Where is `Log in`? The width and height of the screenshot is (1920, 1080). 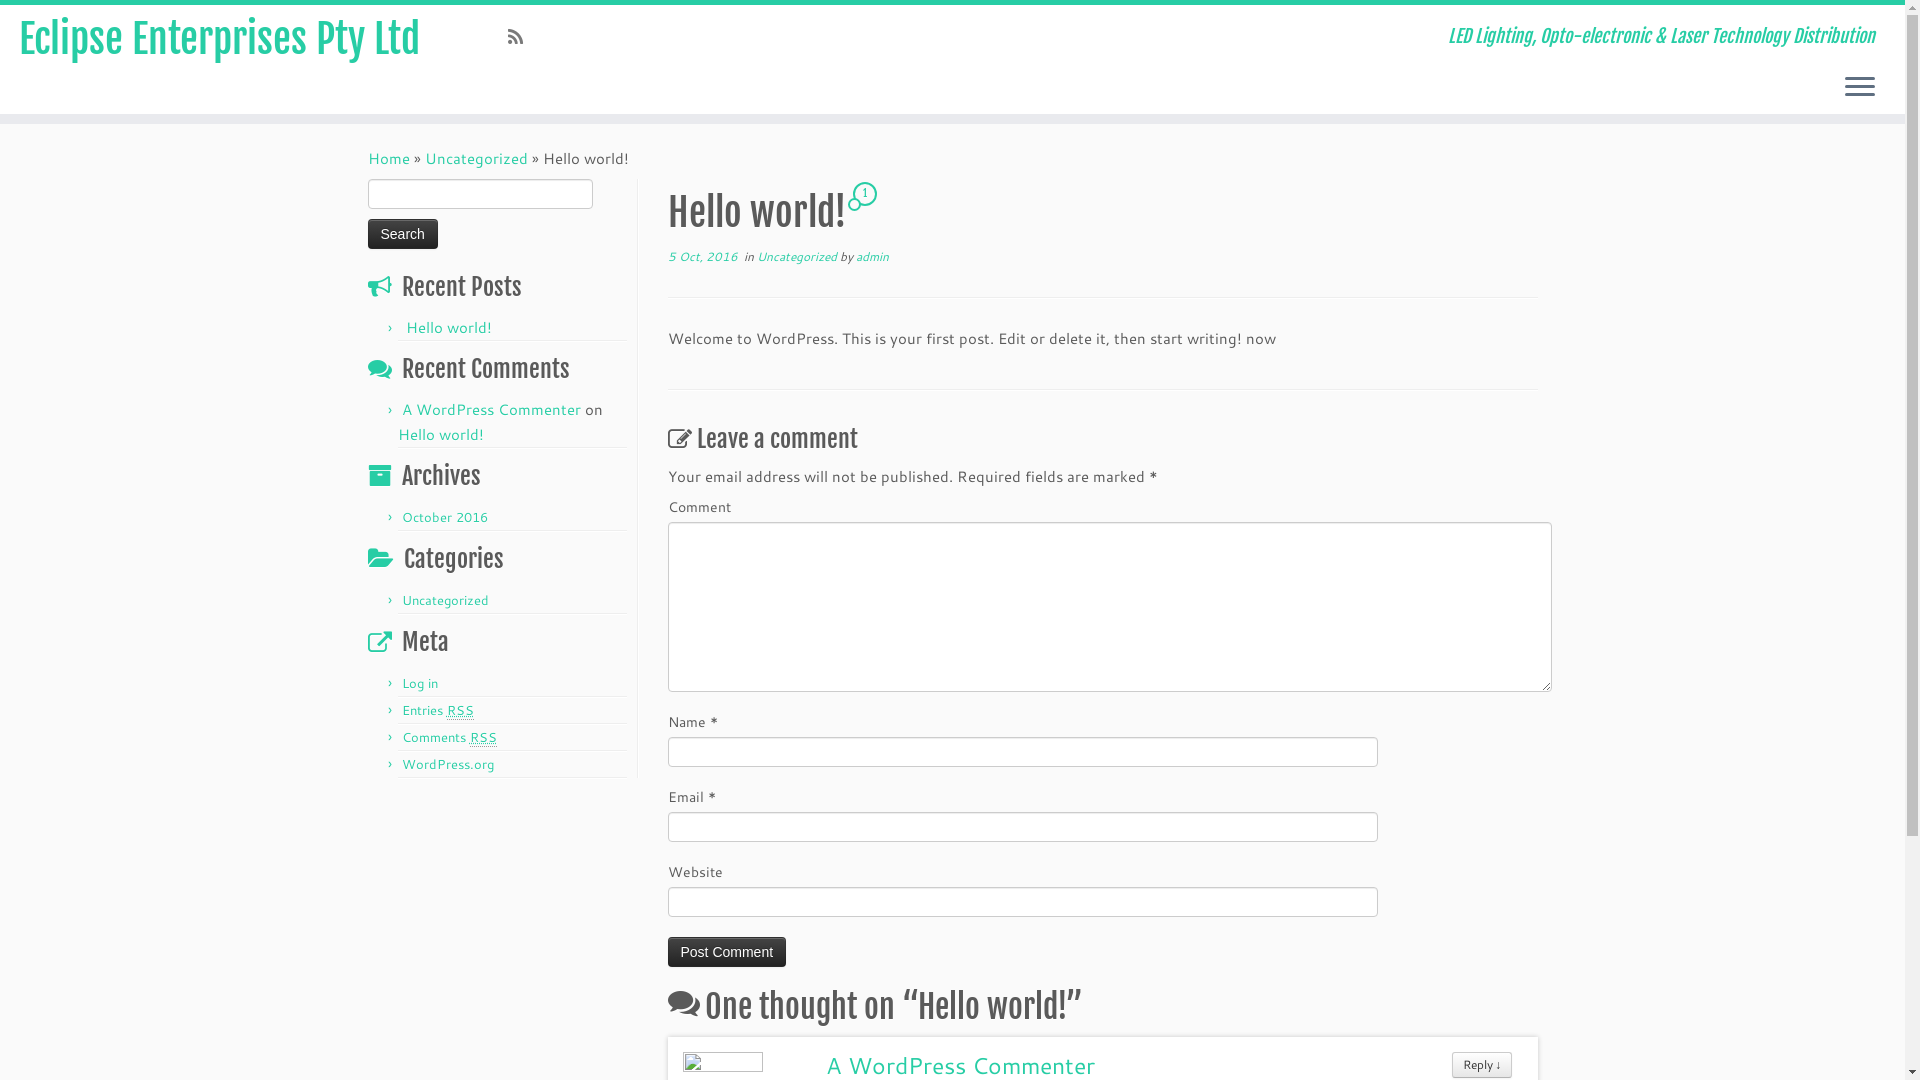
Log in is located at coordinates (420, 683).